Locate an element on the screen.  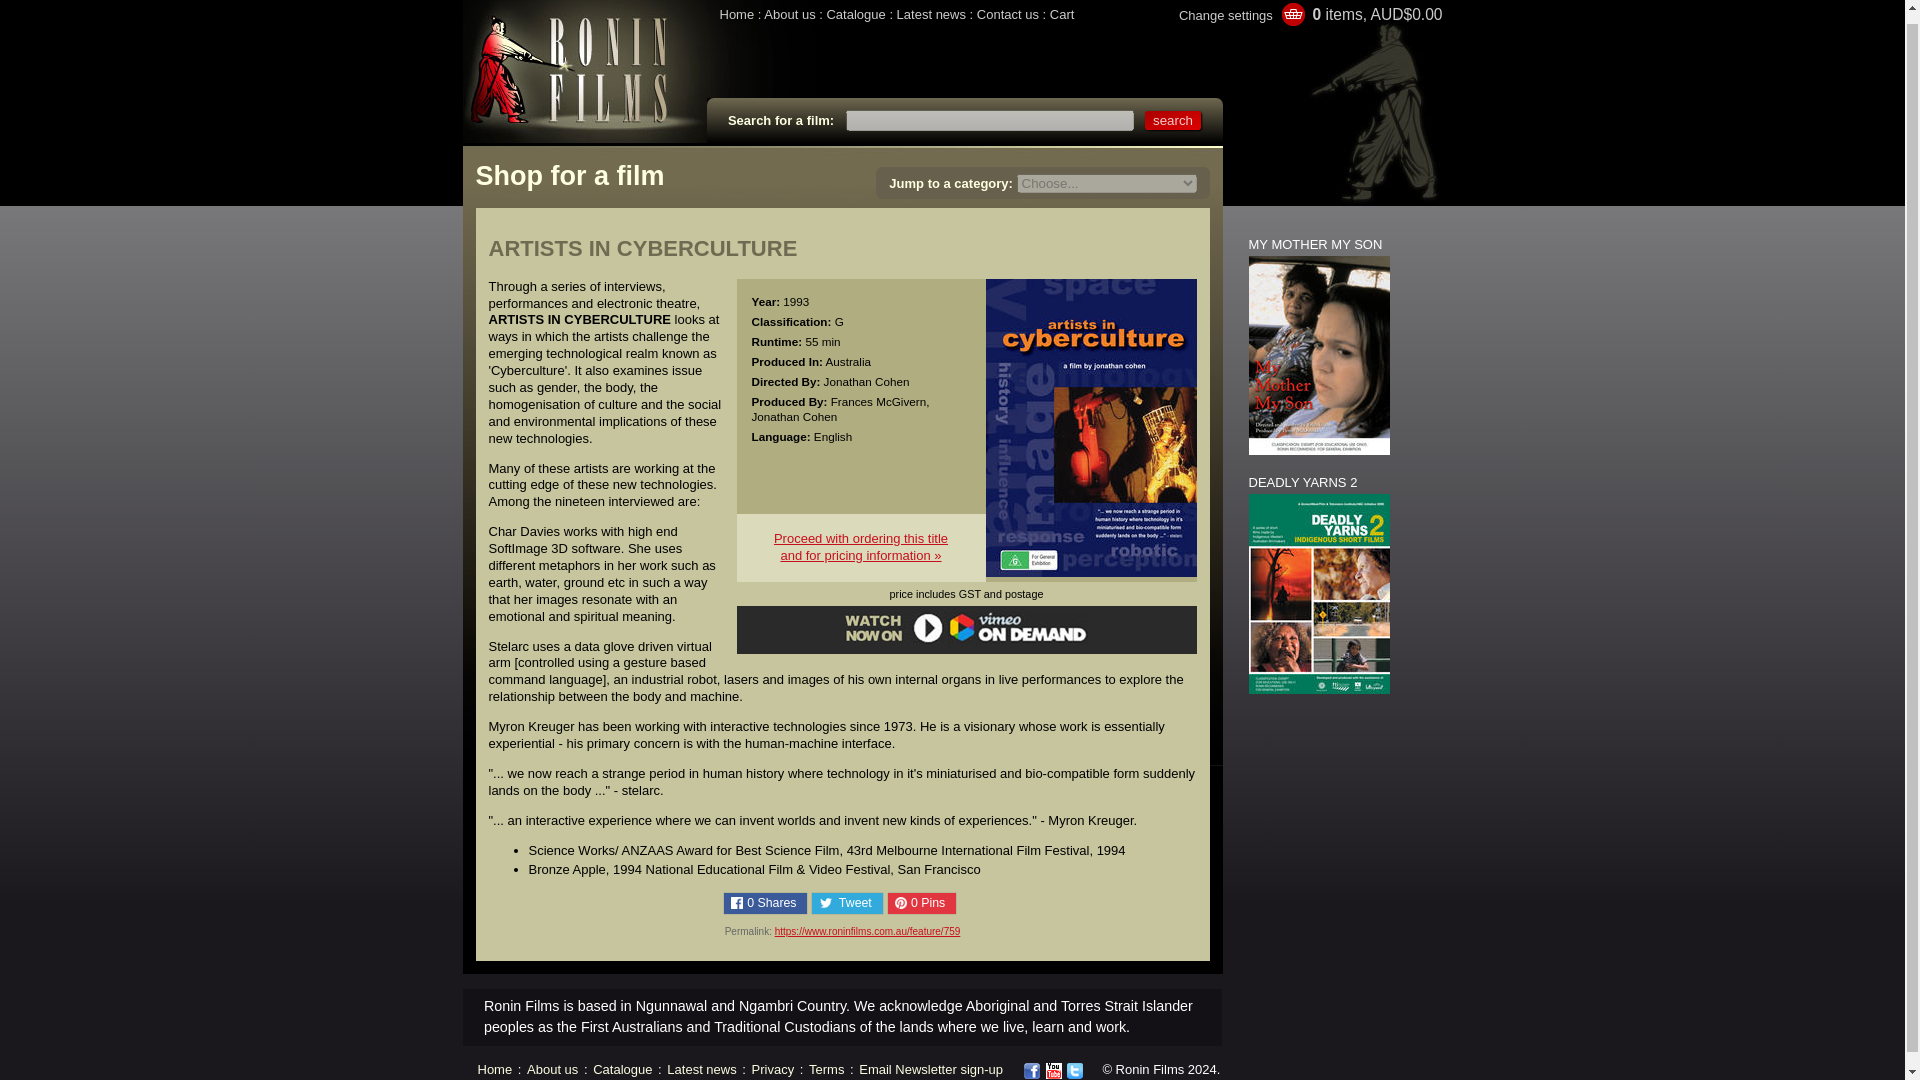
Catalogue is located at coordinates (622, 1068).